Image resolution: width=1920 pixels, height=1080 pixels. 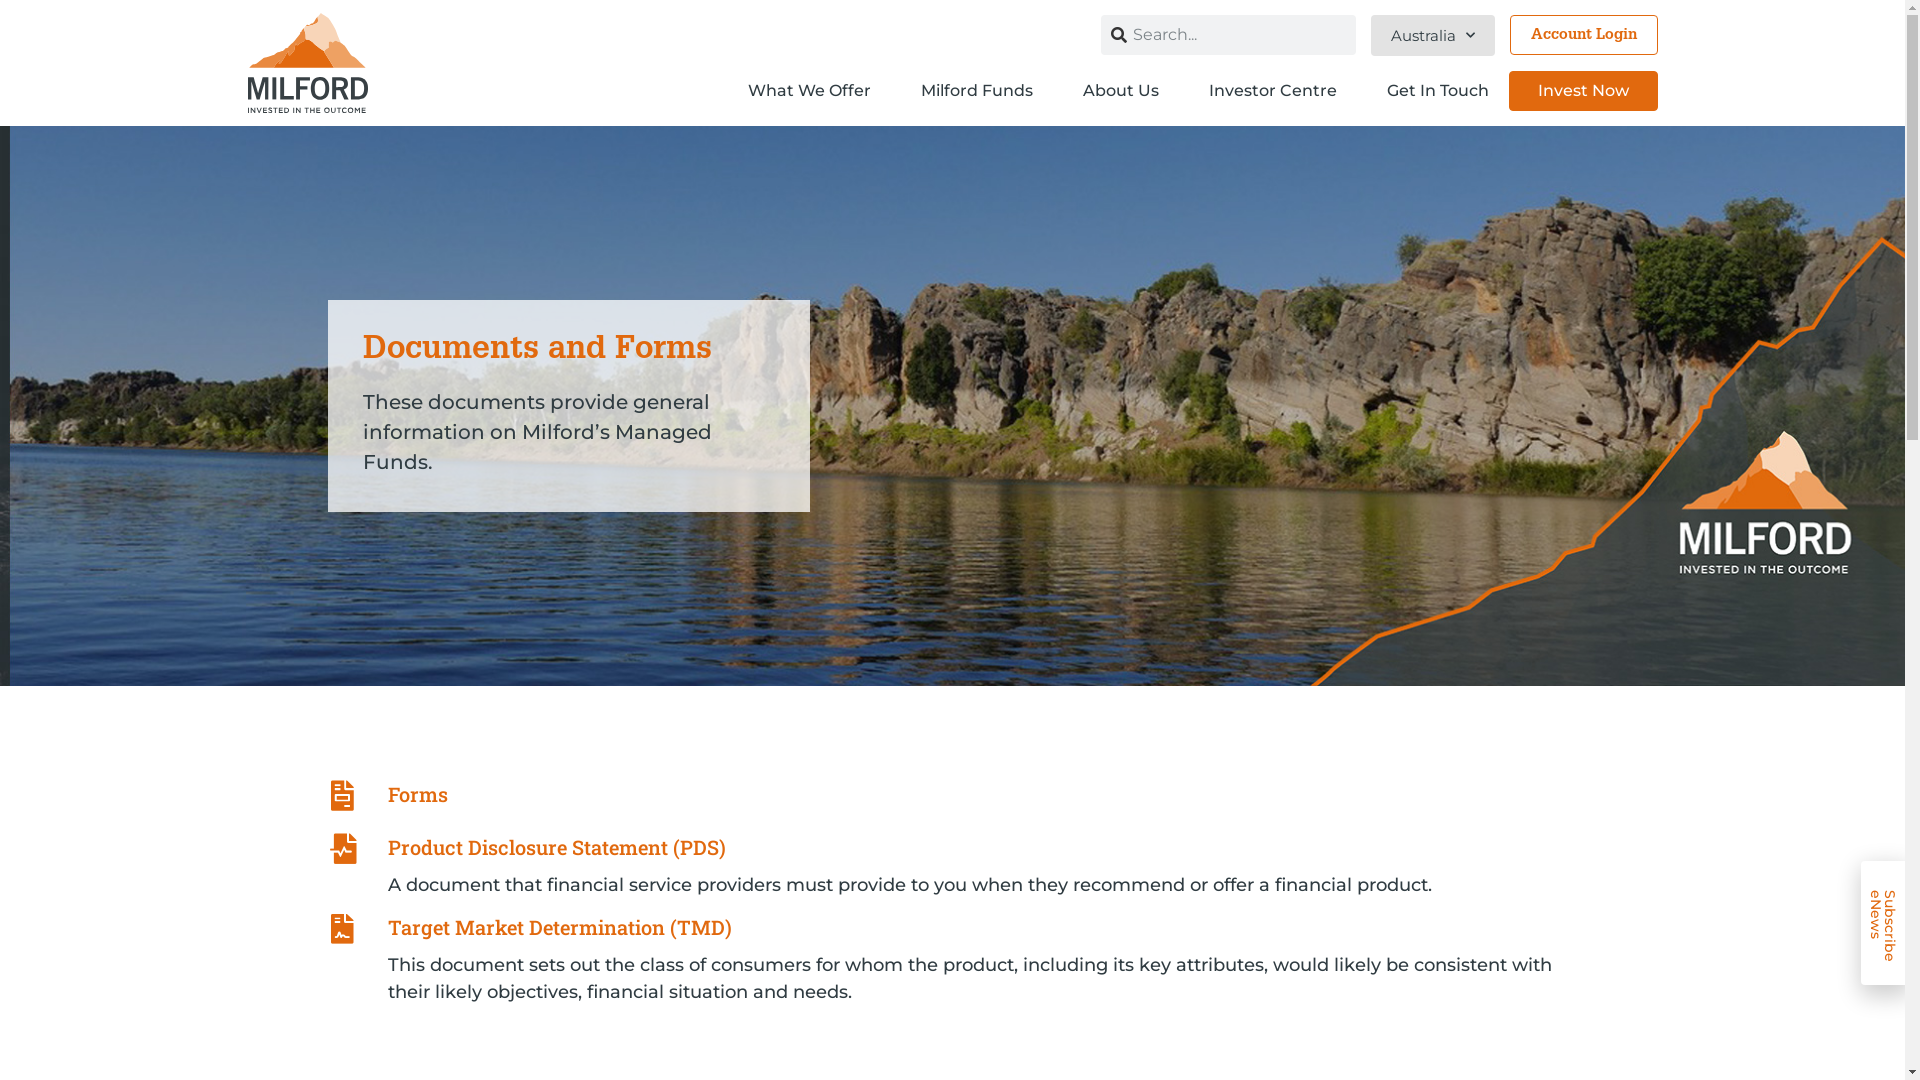 What do you see at coordinates (560, 927) in the screenshot?
I see `Target Market Determination (TMD)` at bounding box center [560, 927].